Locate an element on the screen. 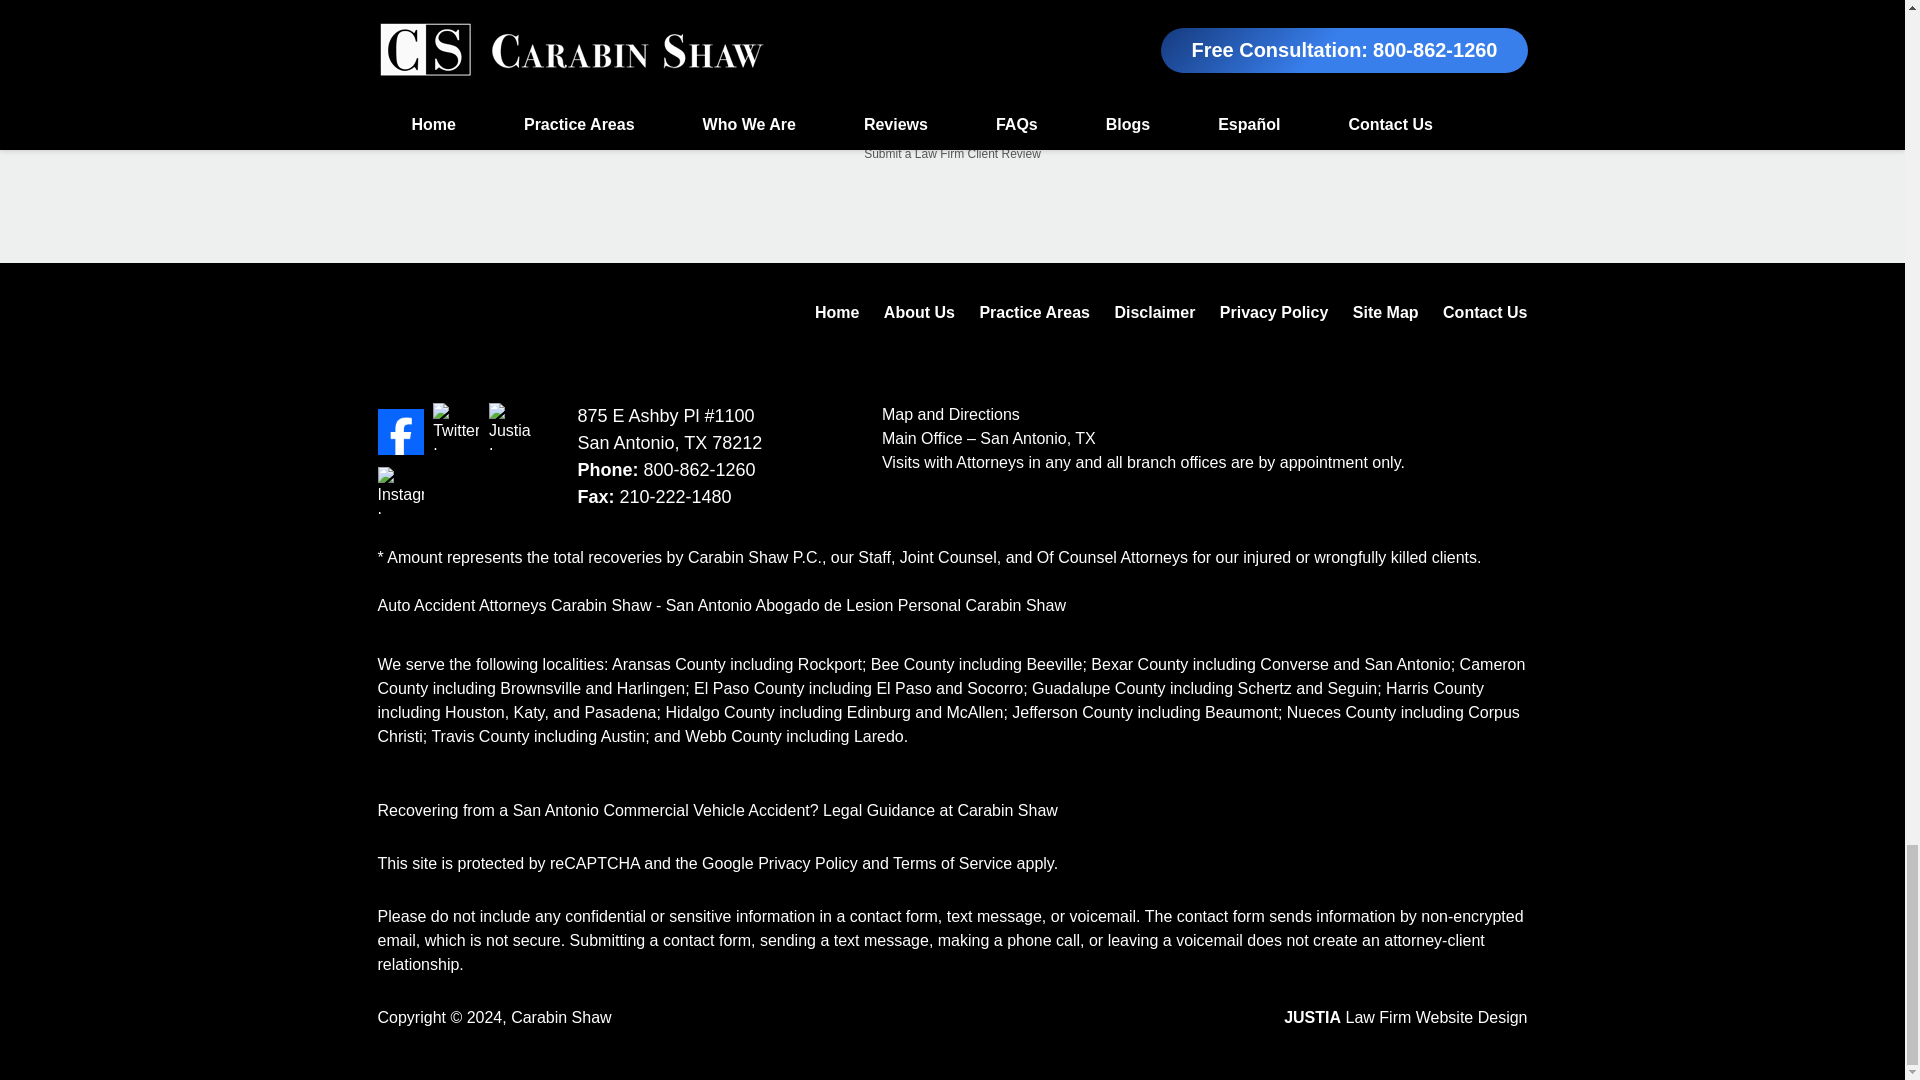 The image size is (1920, 1080). Justia is located at coordinates (512, 426).